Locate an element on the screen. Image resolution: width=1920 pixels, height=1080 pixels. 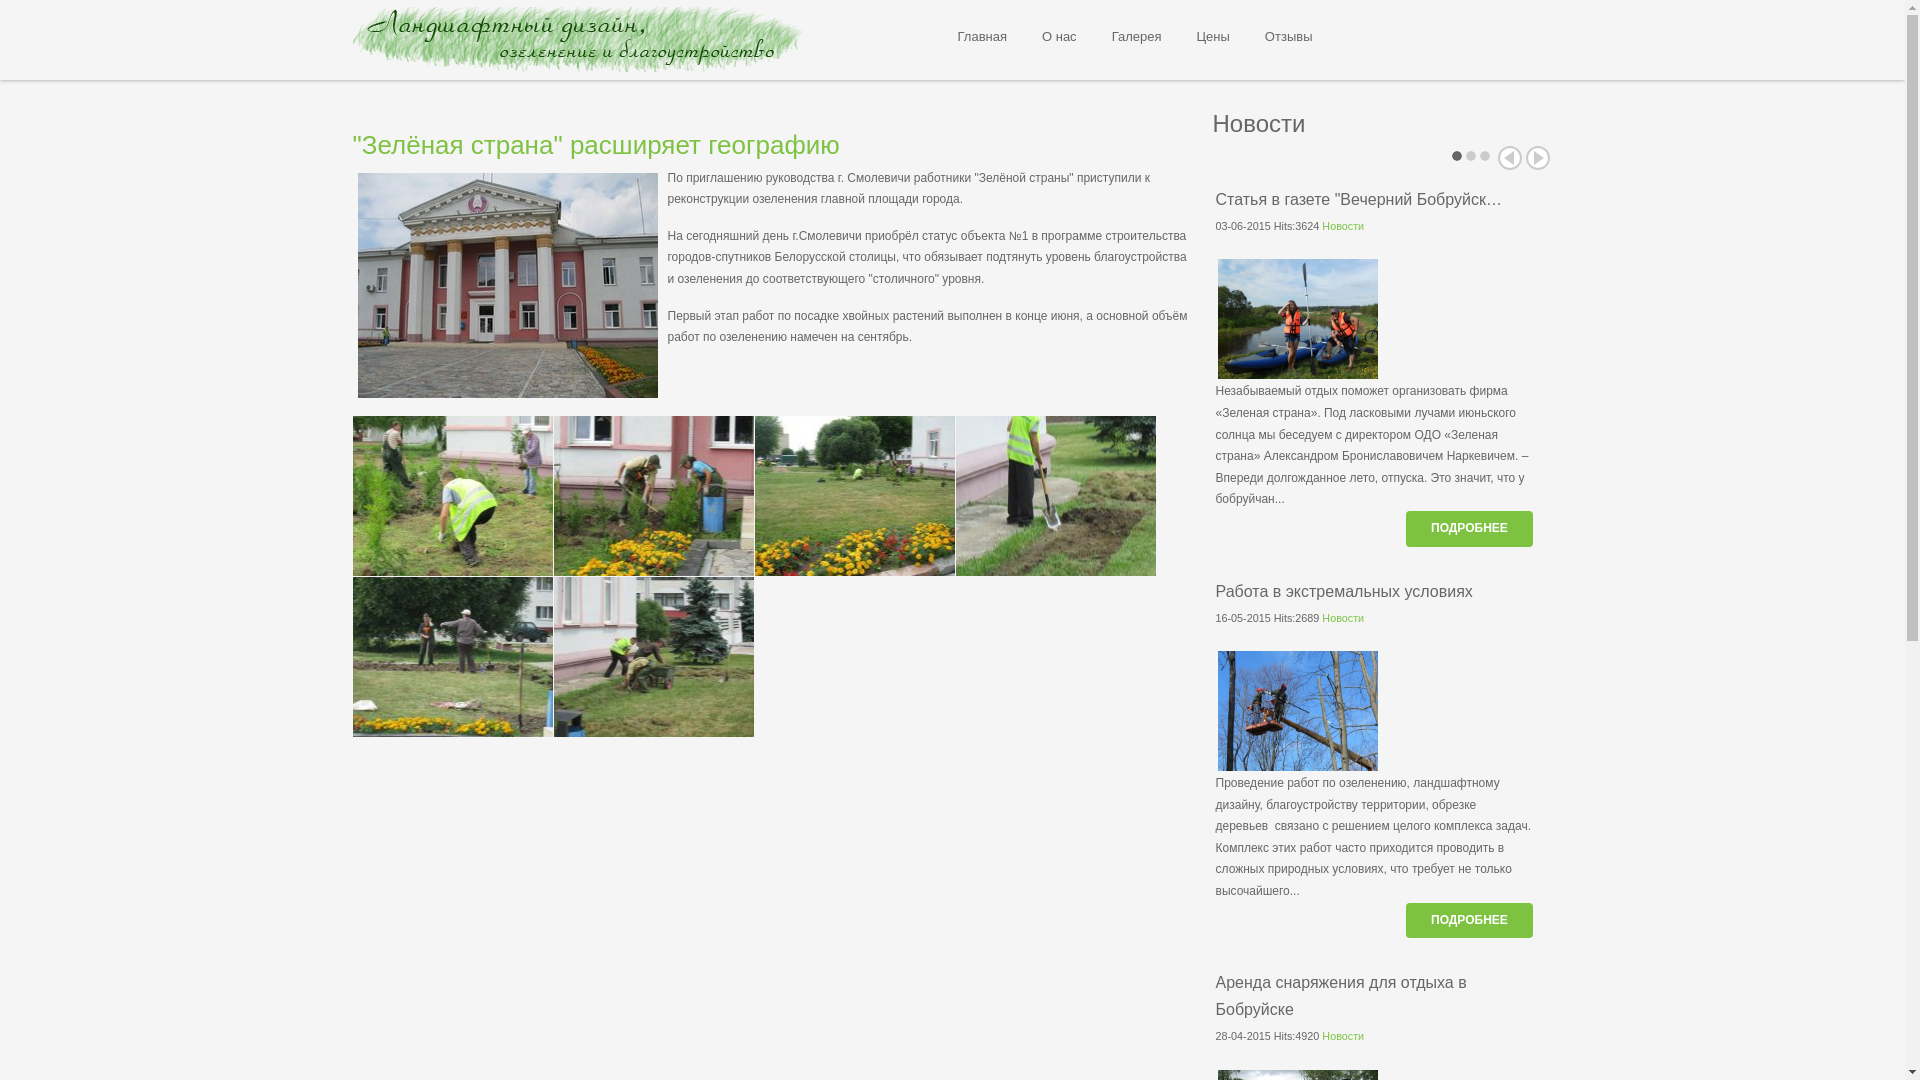
You are viewing the image with filename smol3.jpg is located at coordinates (854, 496).